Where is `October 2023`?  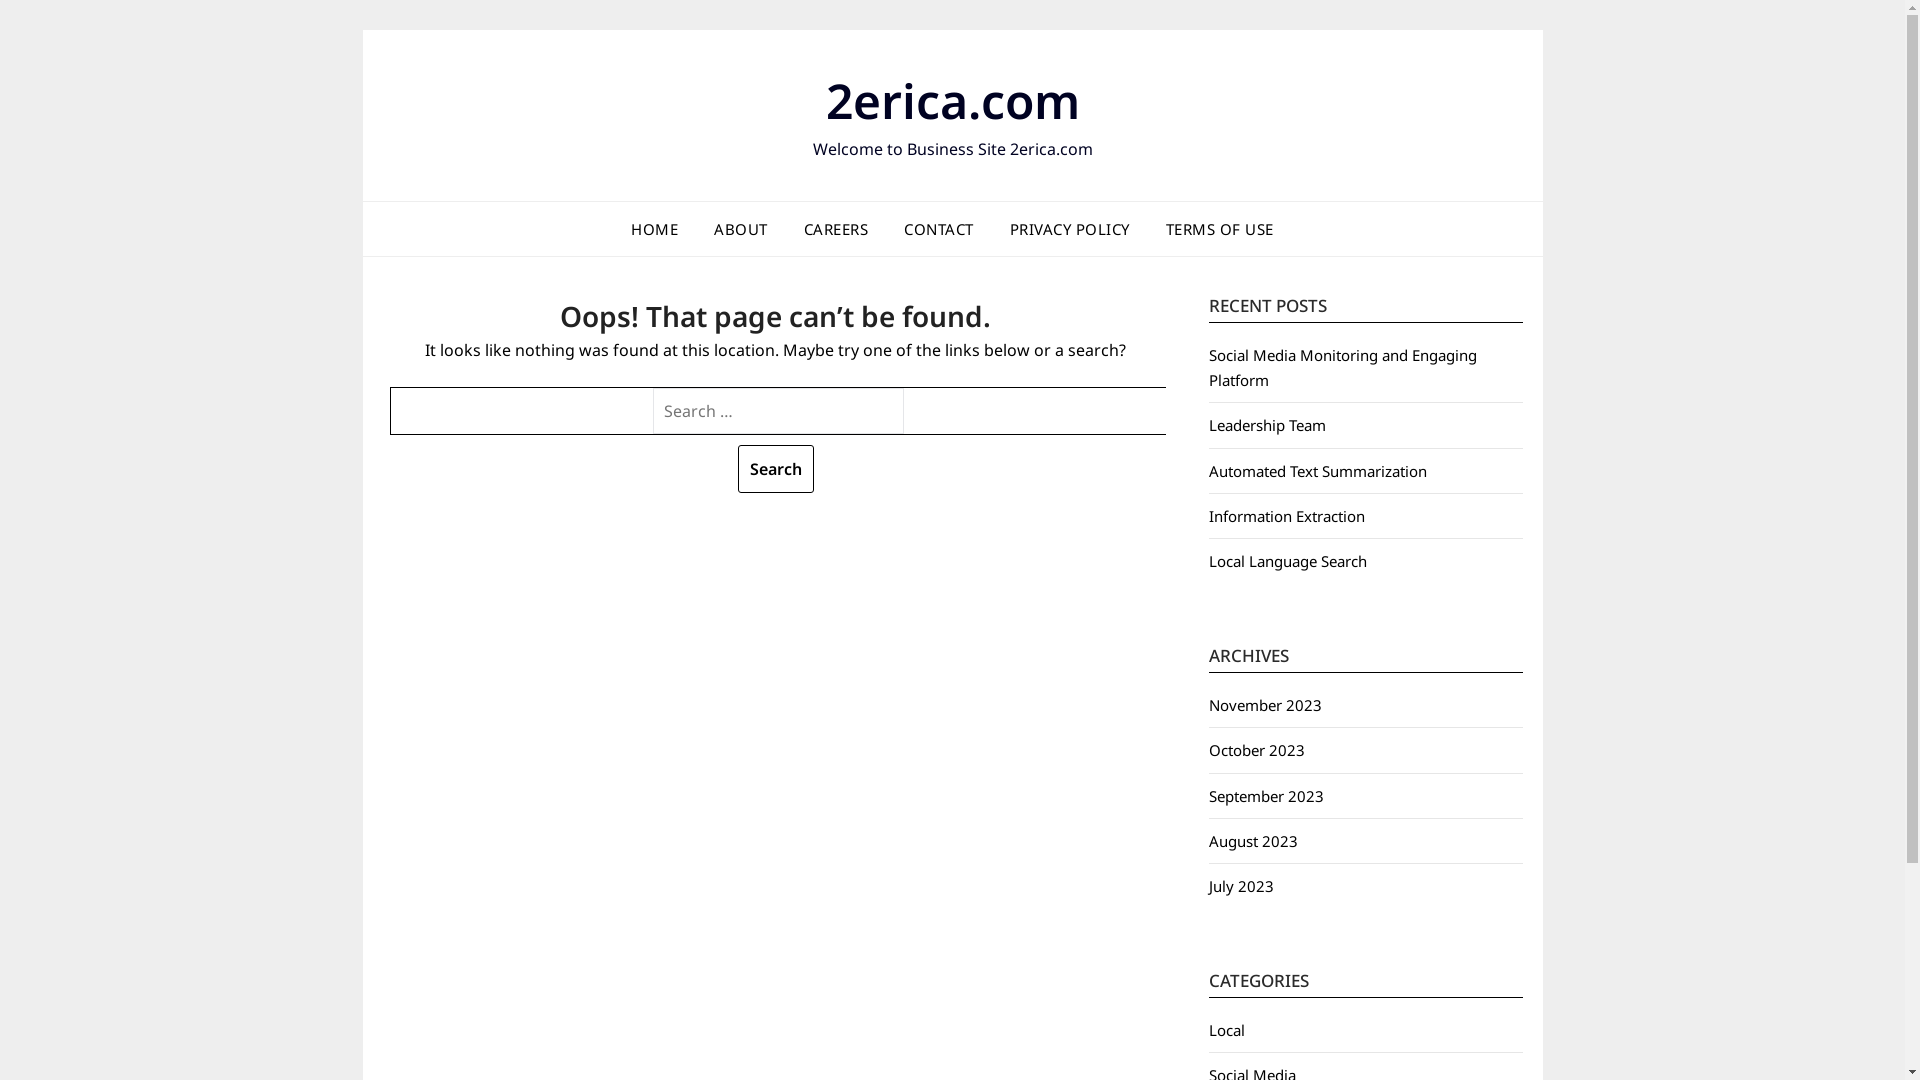
October 2023 is located at coordinates (1256, 750).